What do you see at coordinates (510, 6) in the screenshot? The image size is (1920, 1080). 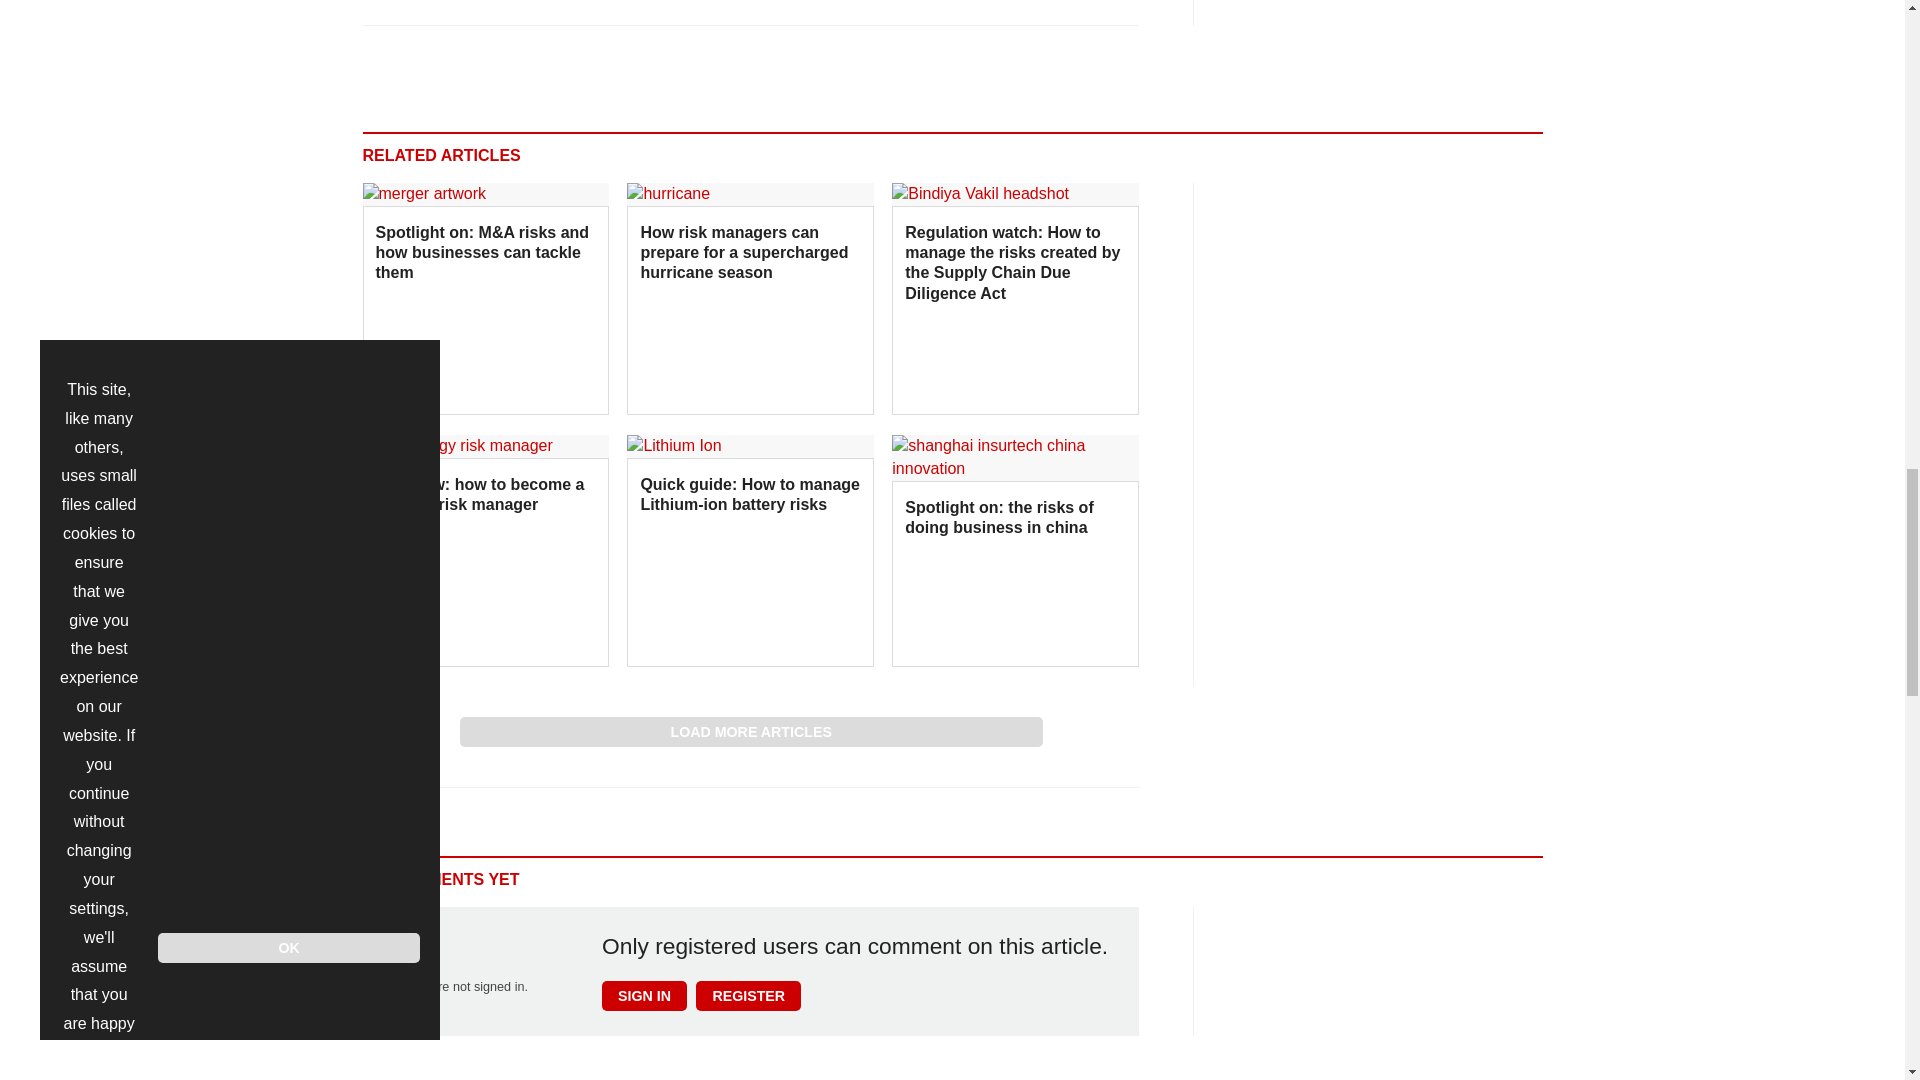 I see `Email this article` at bounding box center [510, 6].